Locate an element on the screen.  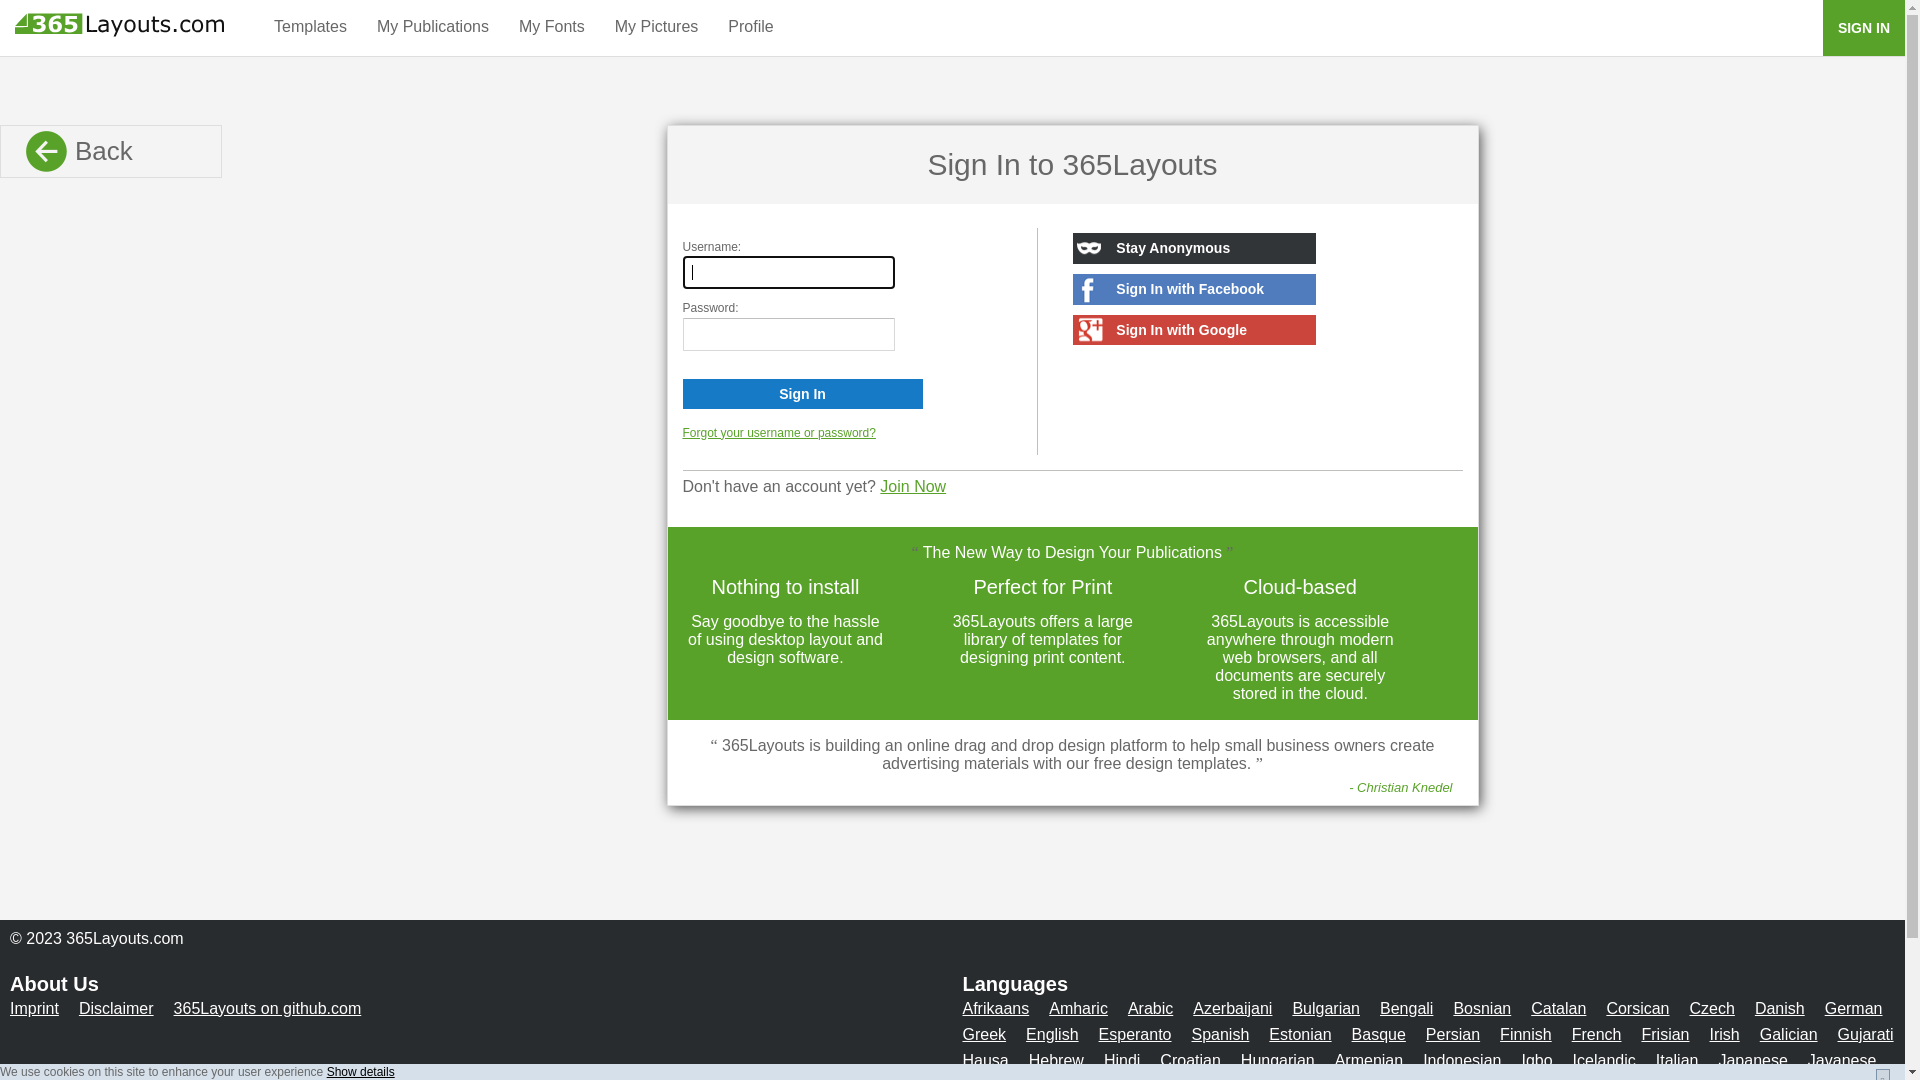
Galician is located at coordinates (1789, 1034).